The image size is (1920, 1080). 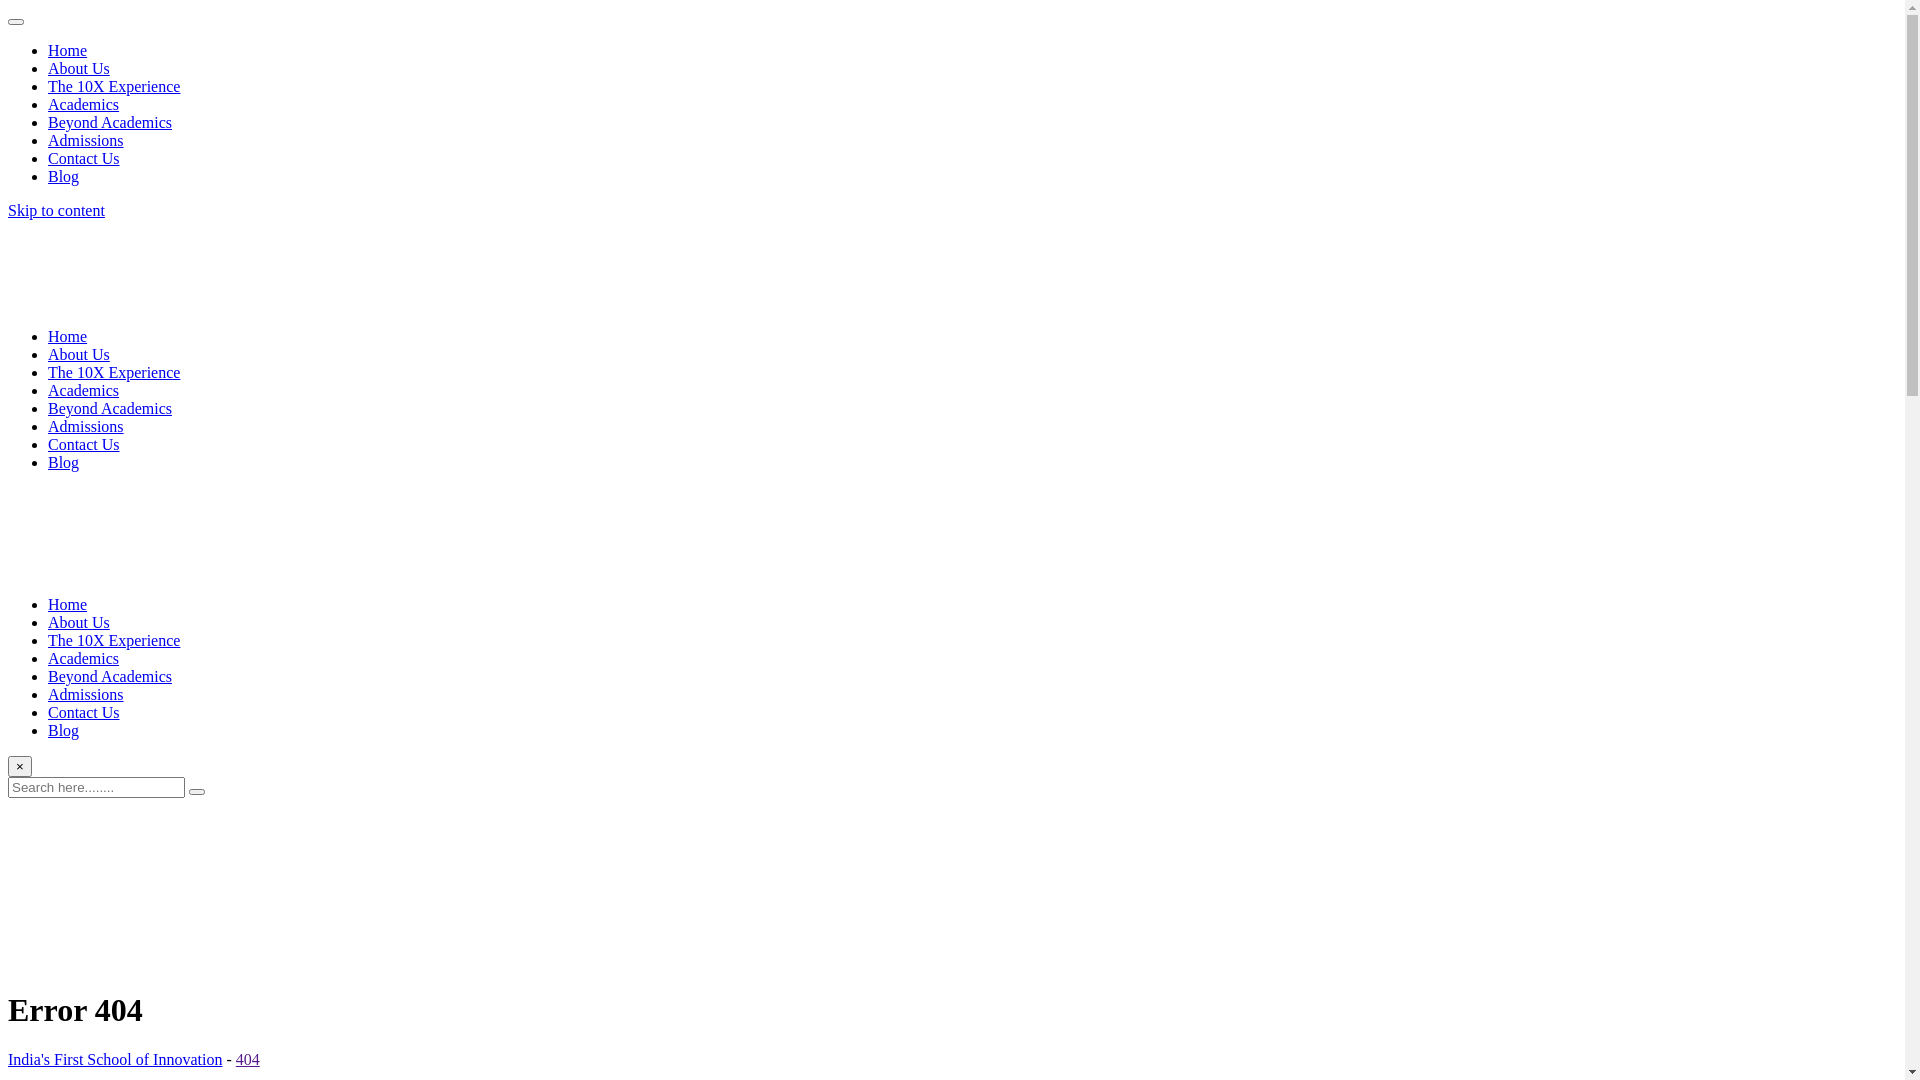 What do you see at coordinates (114, 372) in the screenshot?
I see `The 10X Experience` at bounding box center [114, 372].